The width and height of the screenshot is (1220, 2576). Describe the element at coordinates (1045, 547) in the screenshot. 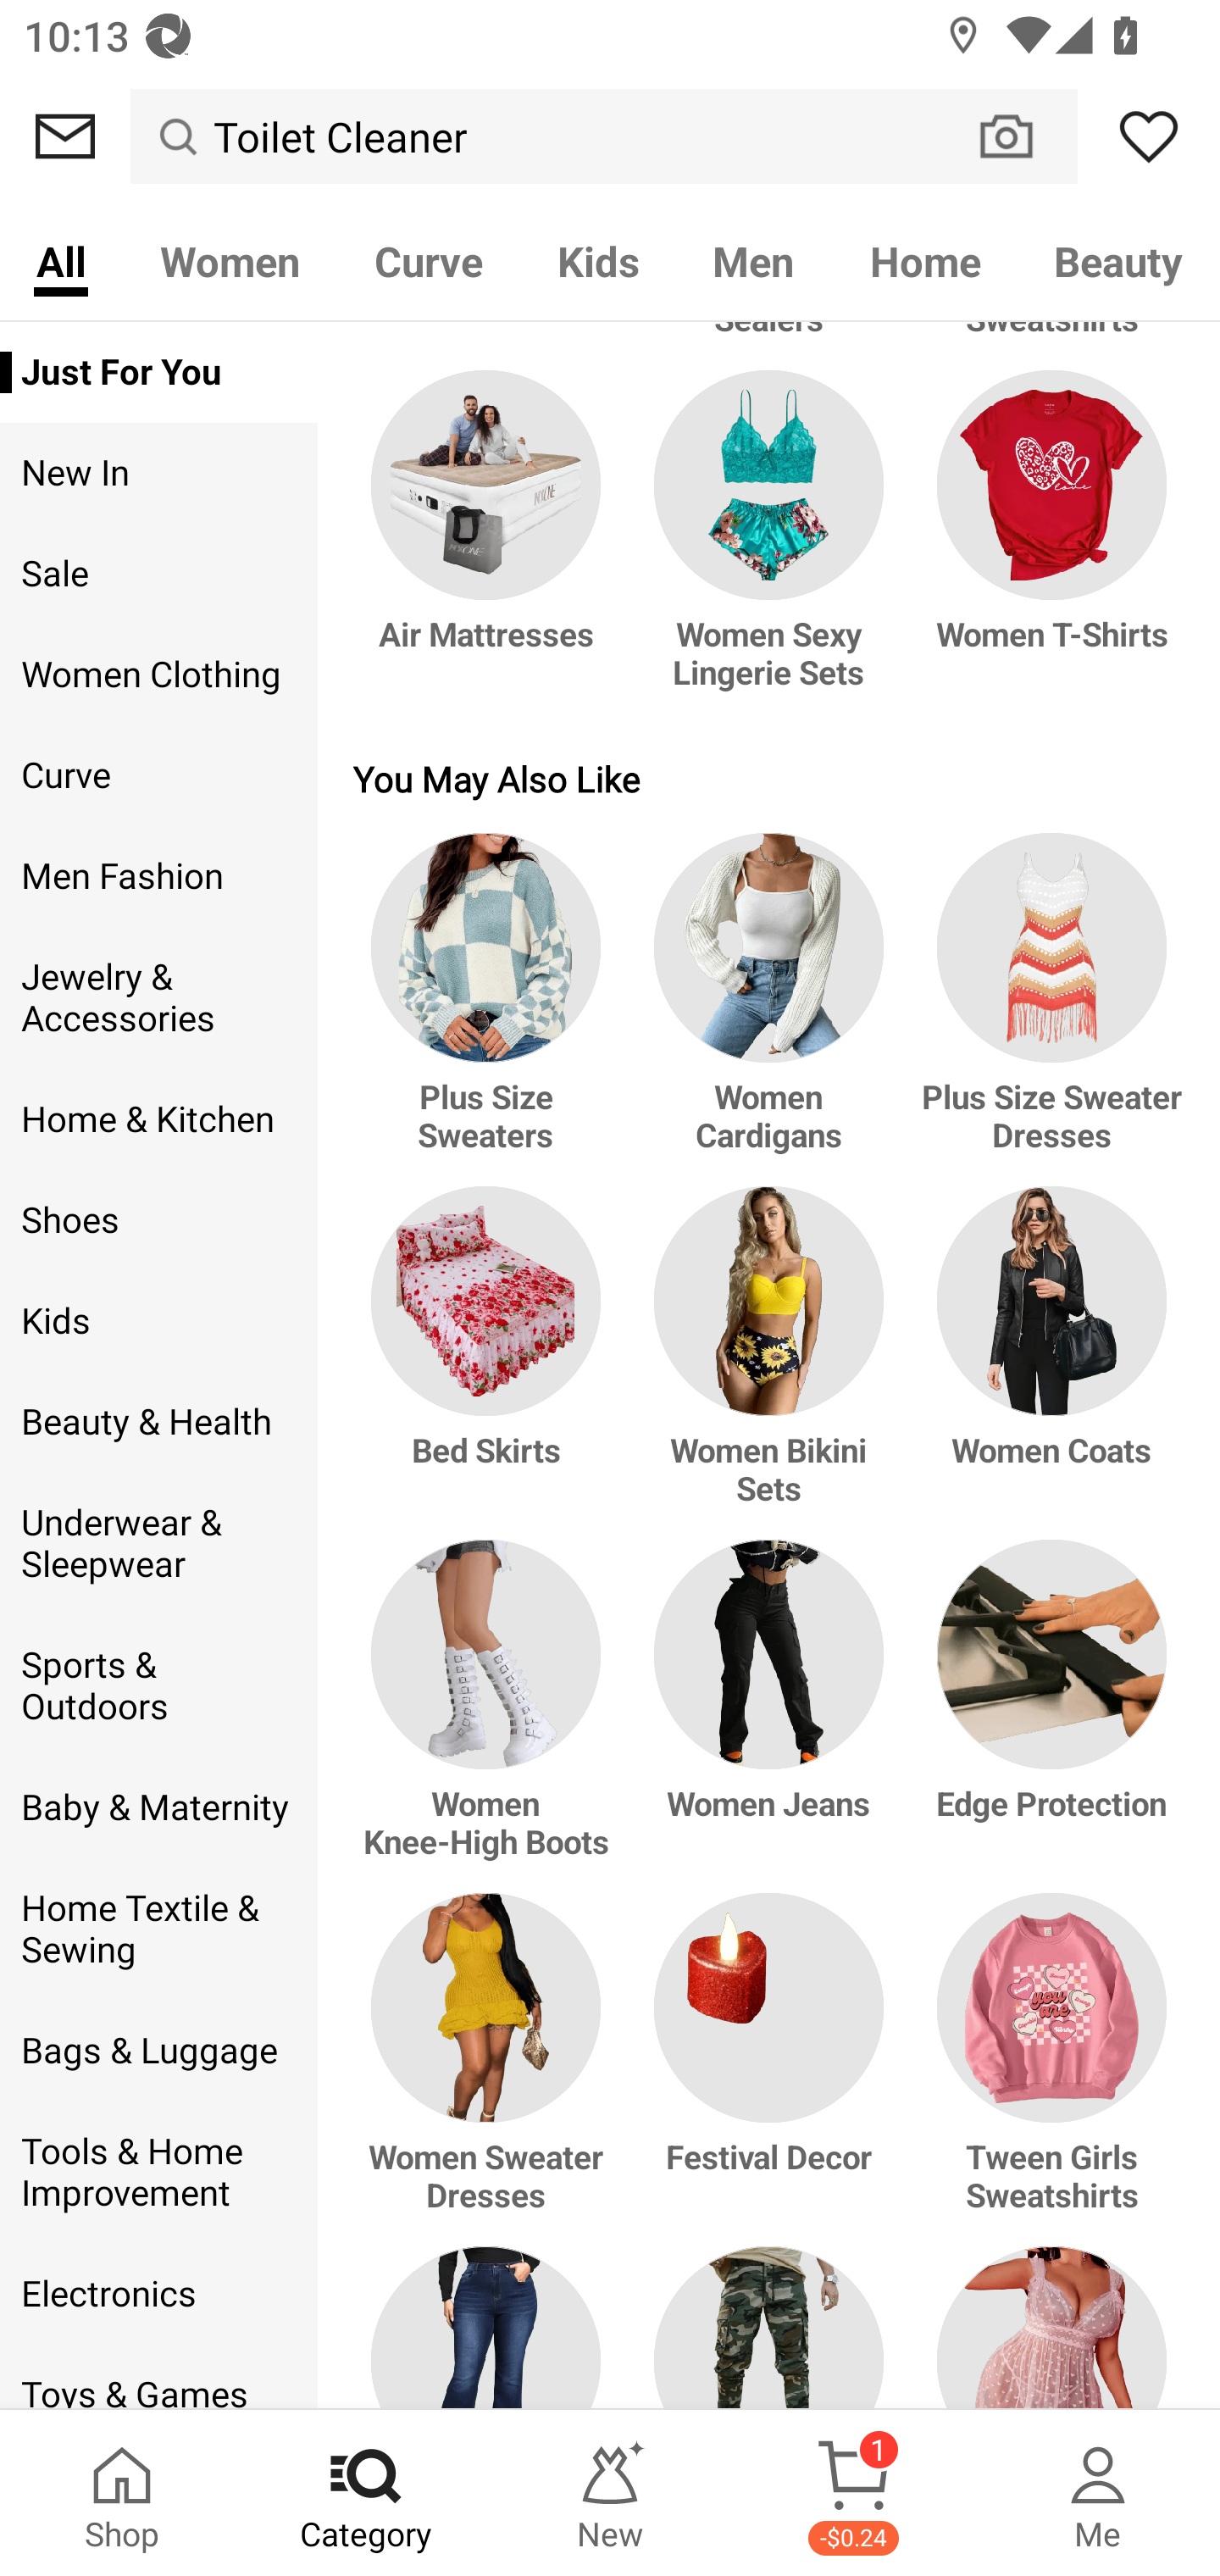

I see `Women T-Shirts` at that location.